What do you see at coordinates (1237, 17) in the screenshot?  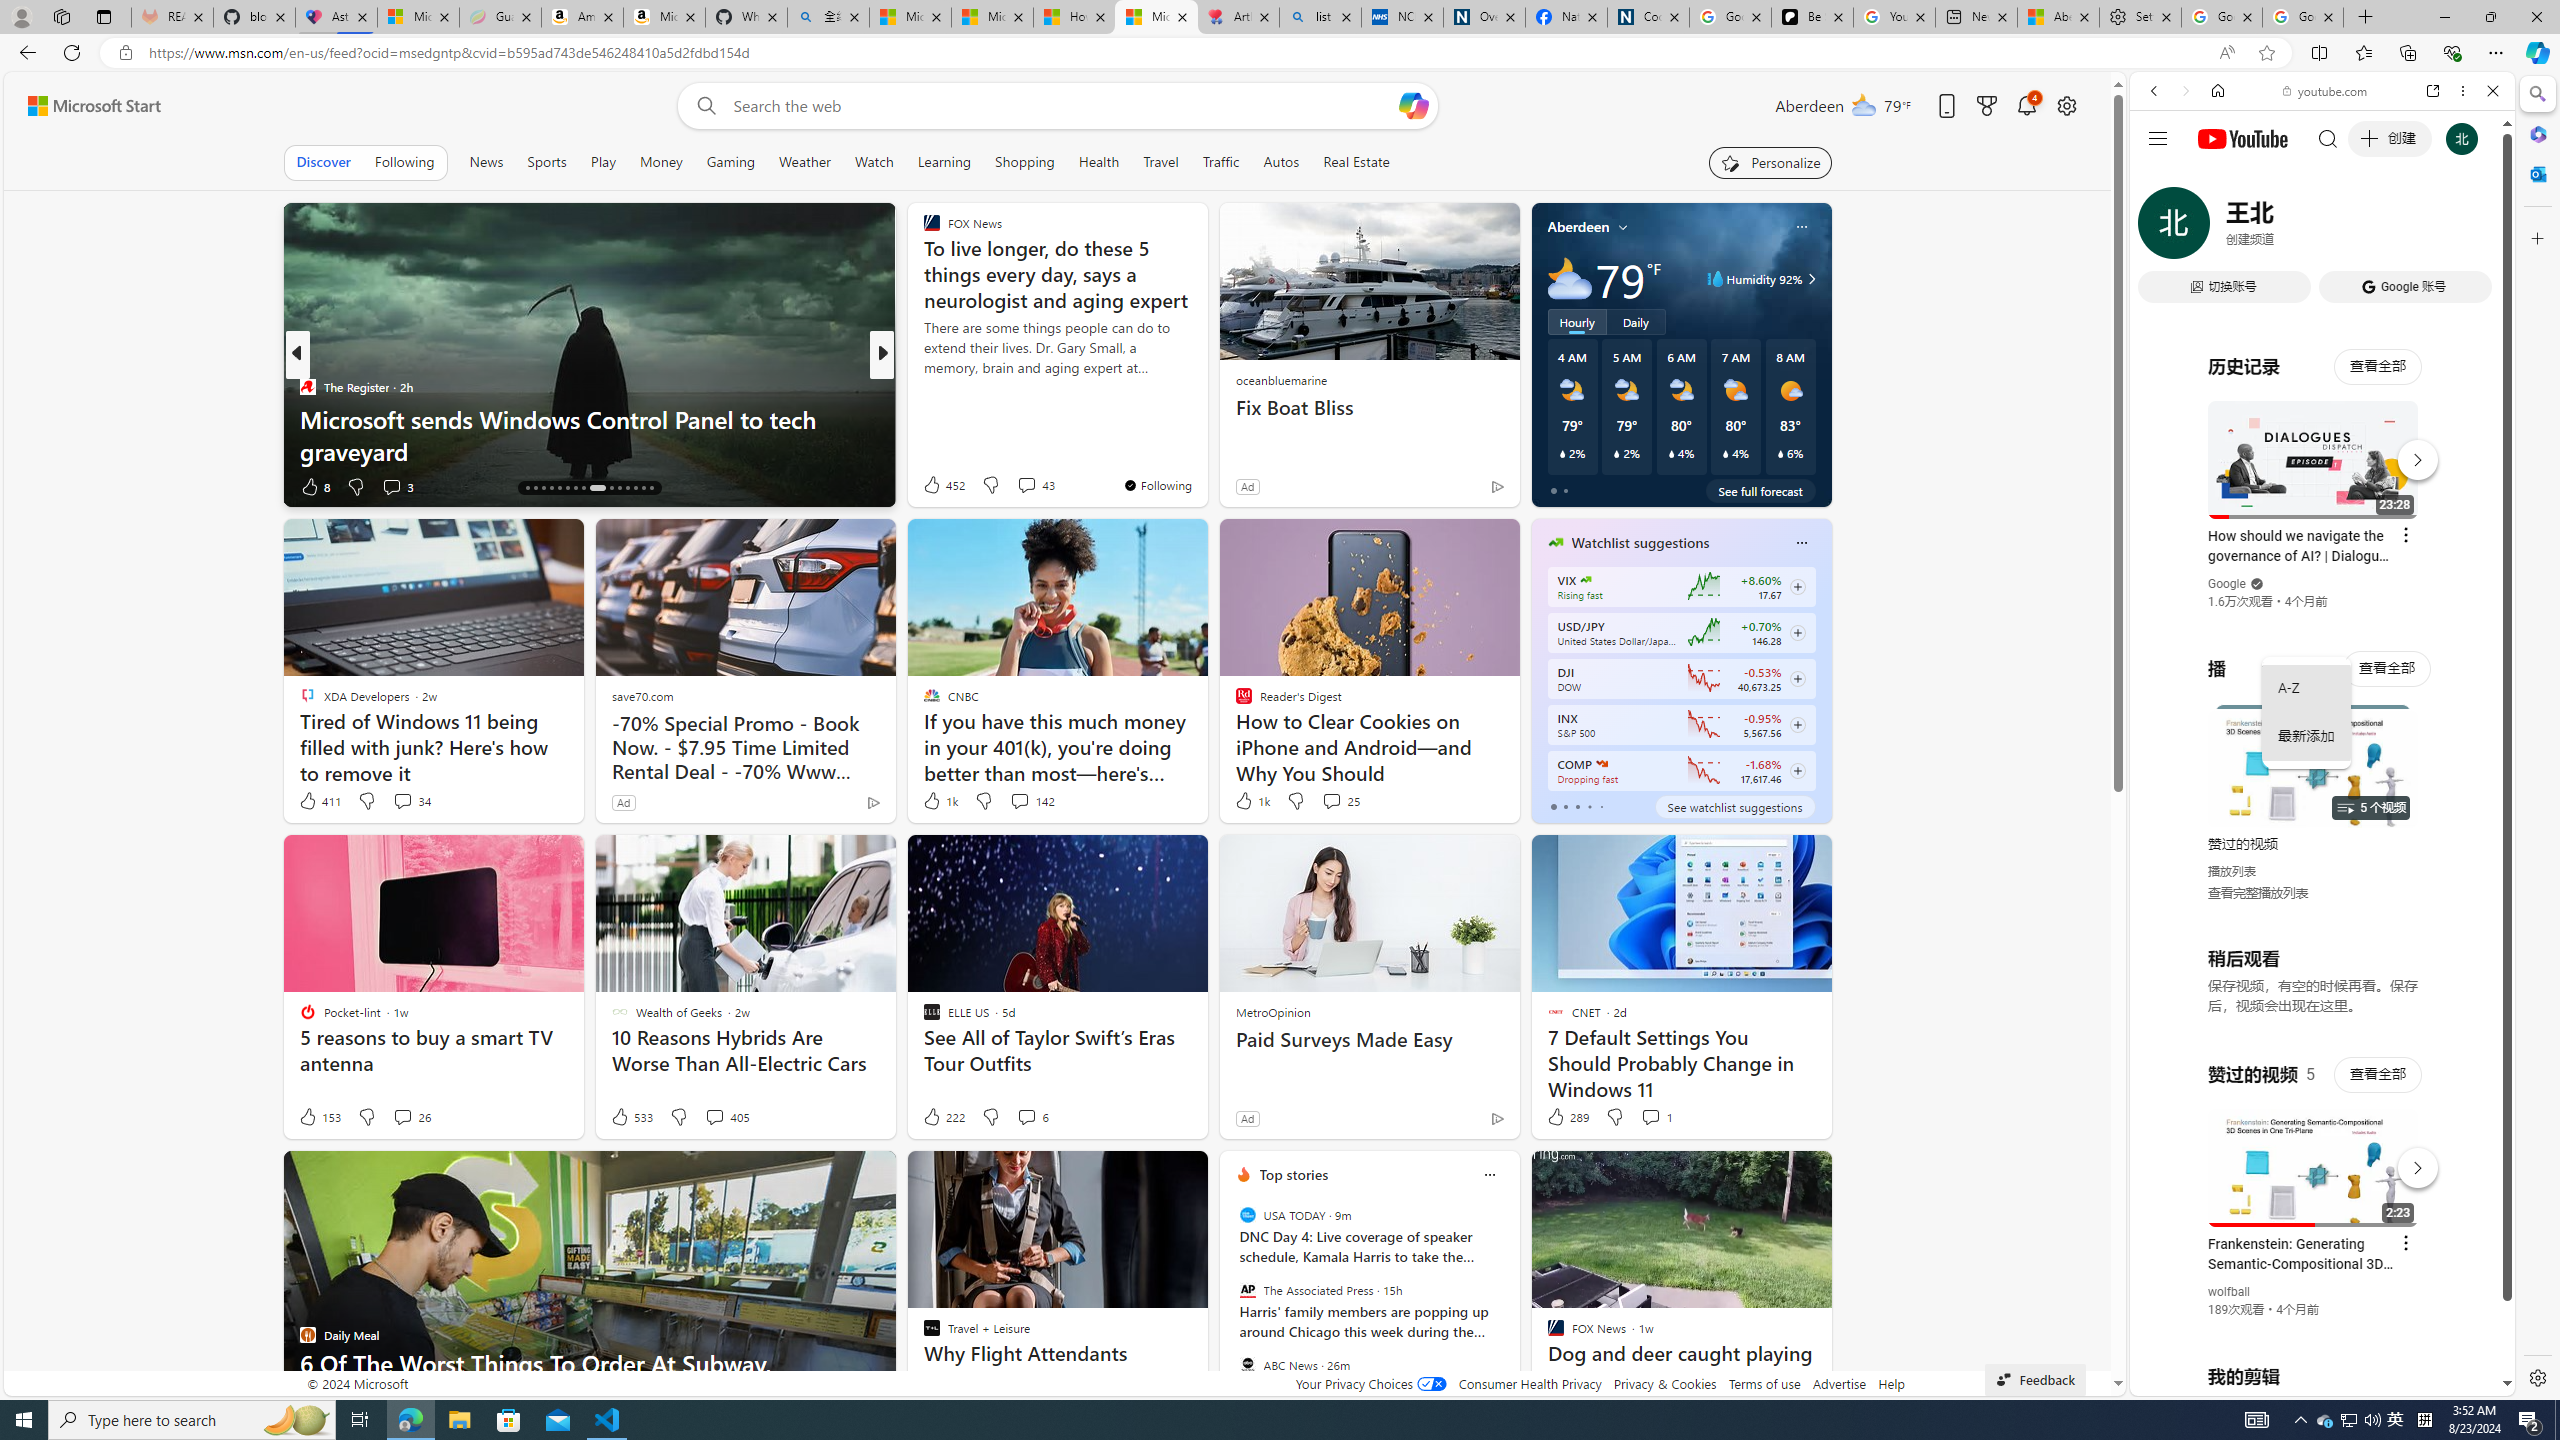 I see `Arthritis: Ask Health Professionals` at bounding box center [1237, 17].